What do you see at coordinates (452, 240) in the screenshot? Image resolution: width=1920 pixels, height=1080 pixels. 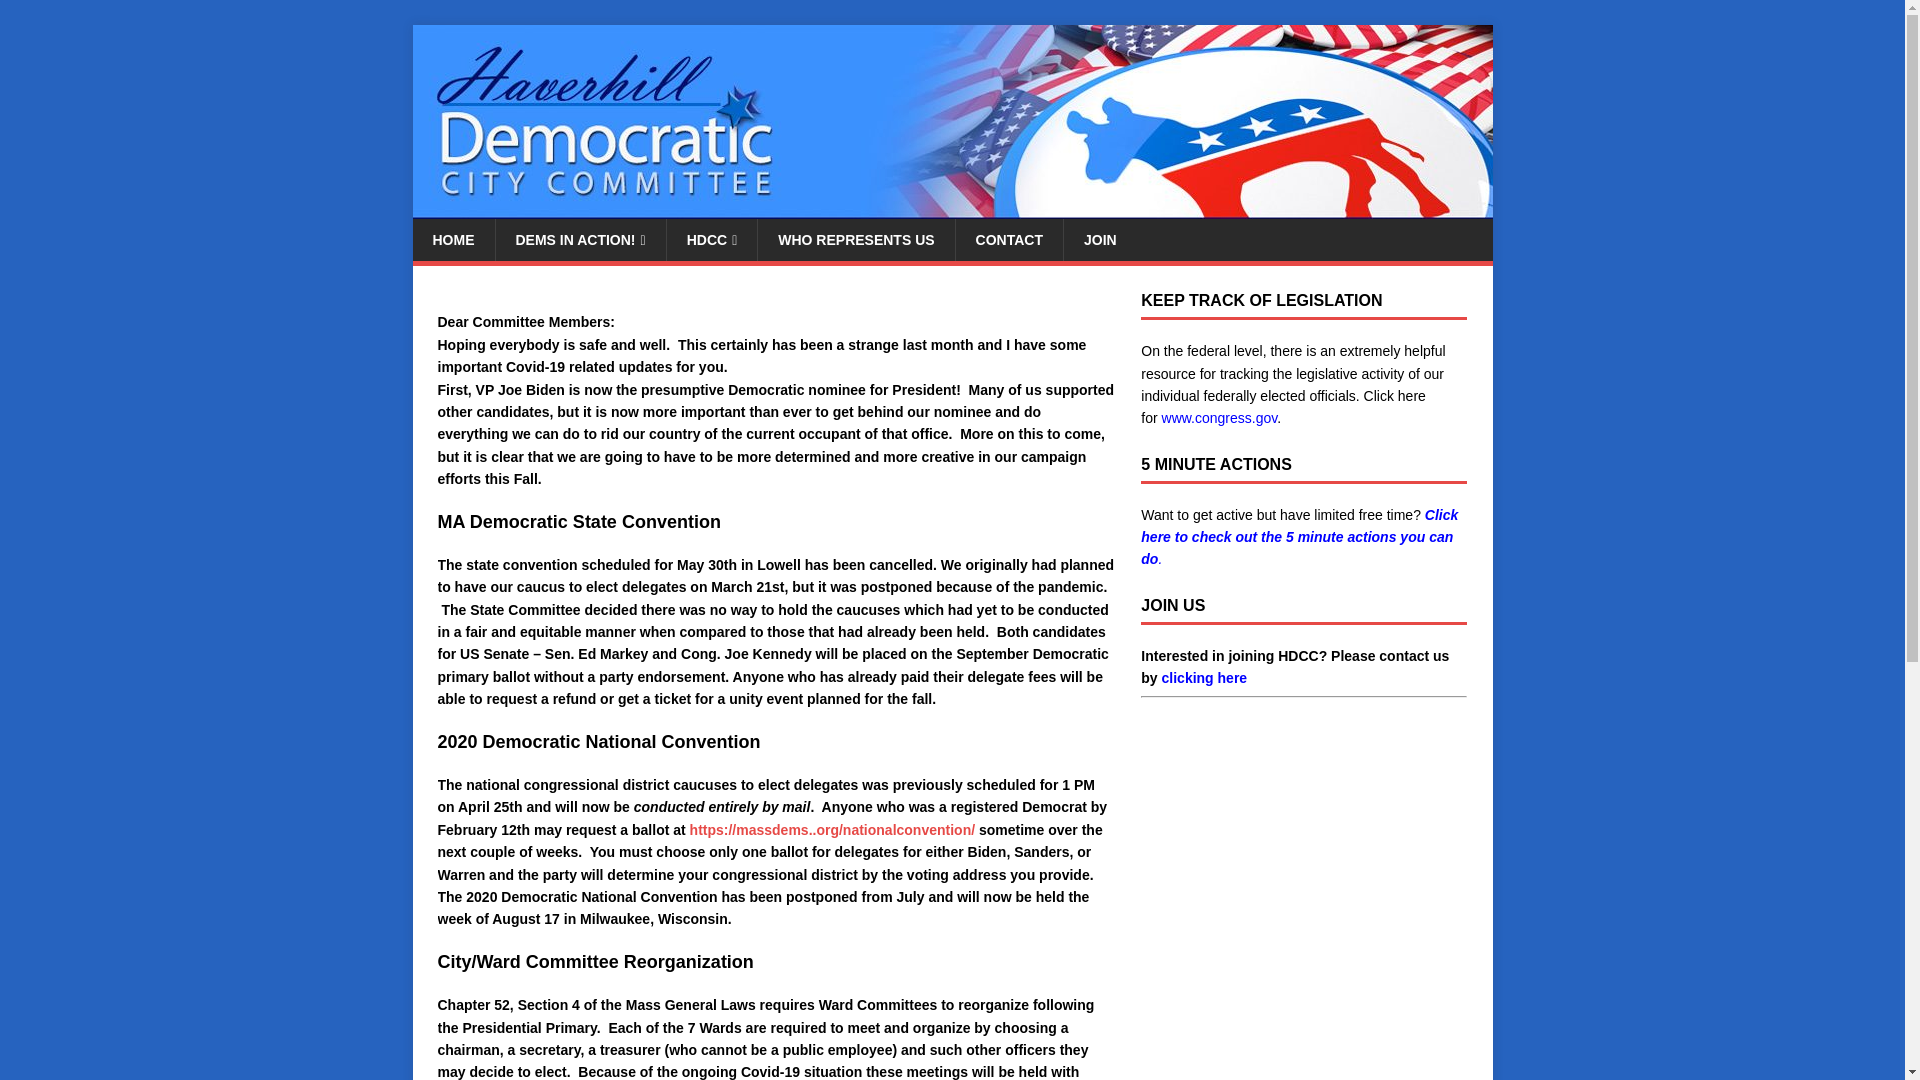 I see `HOME` at bounding box center [452, 240].